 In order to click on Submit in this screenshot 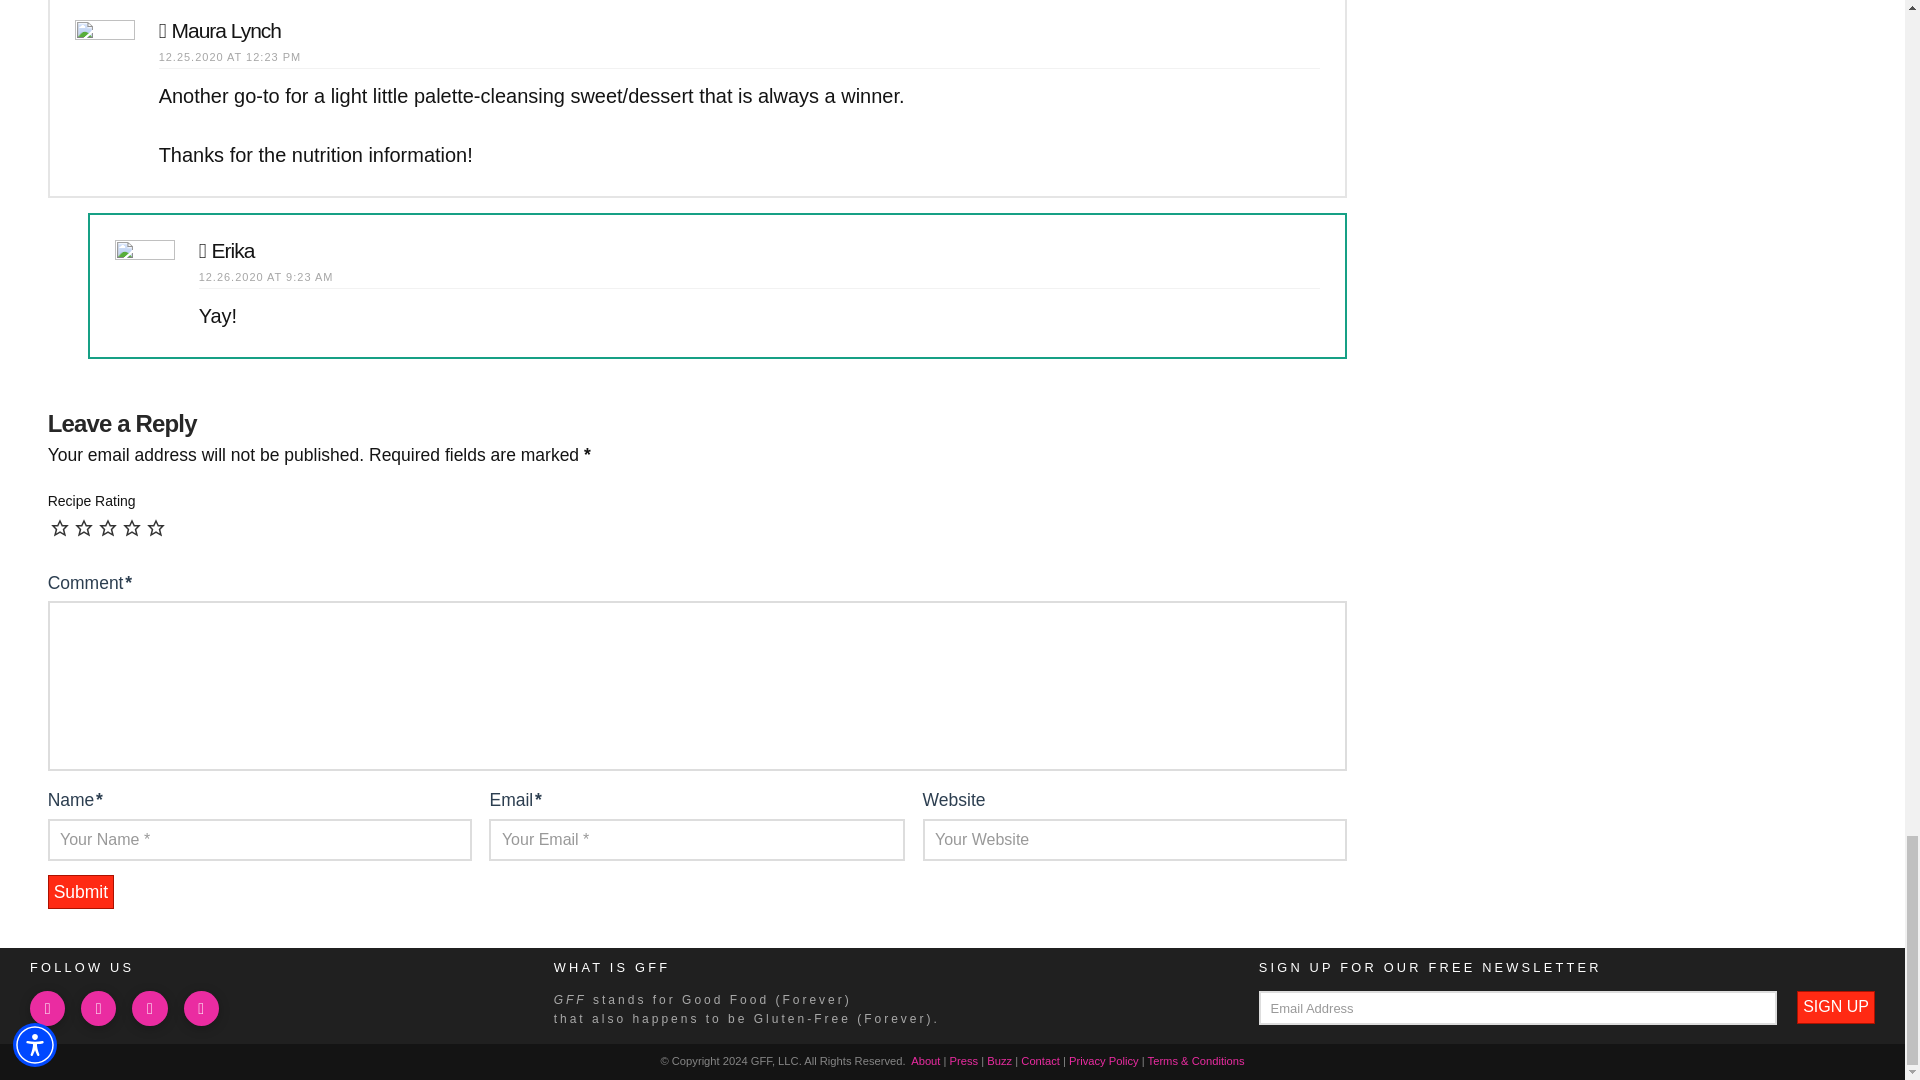, I will do `click(80, 891)`.